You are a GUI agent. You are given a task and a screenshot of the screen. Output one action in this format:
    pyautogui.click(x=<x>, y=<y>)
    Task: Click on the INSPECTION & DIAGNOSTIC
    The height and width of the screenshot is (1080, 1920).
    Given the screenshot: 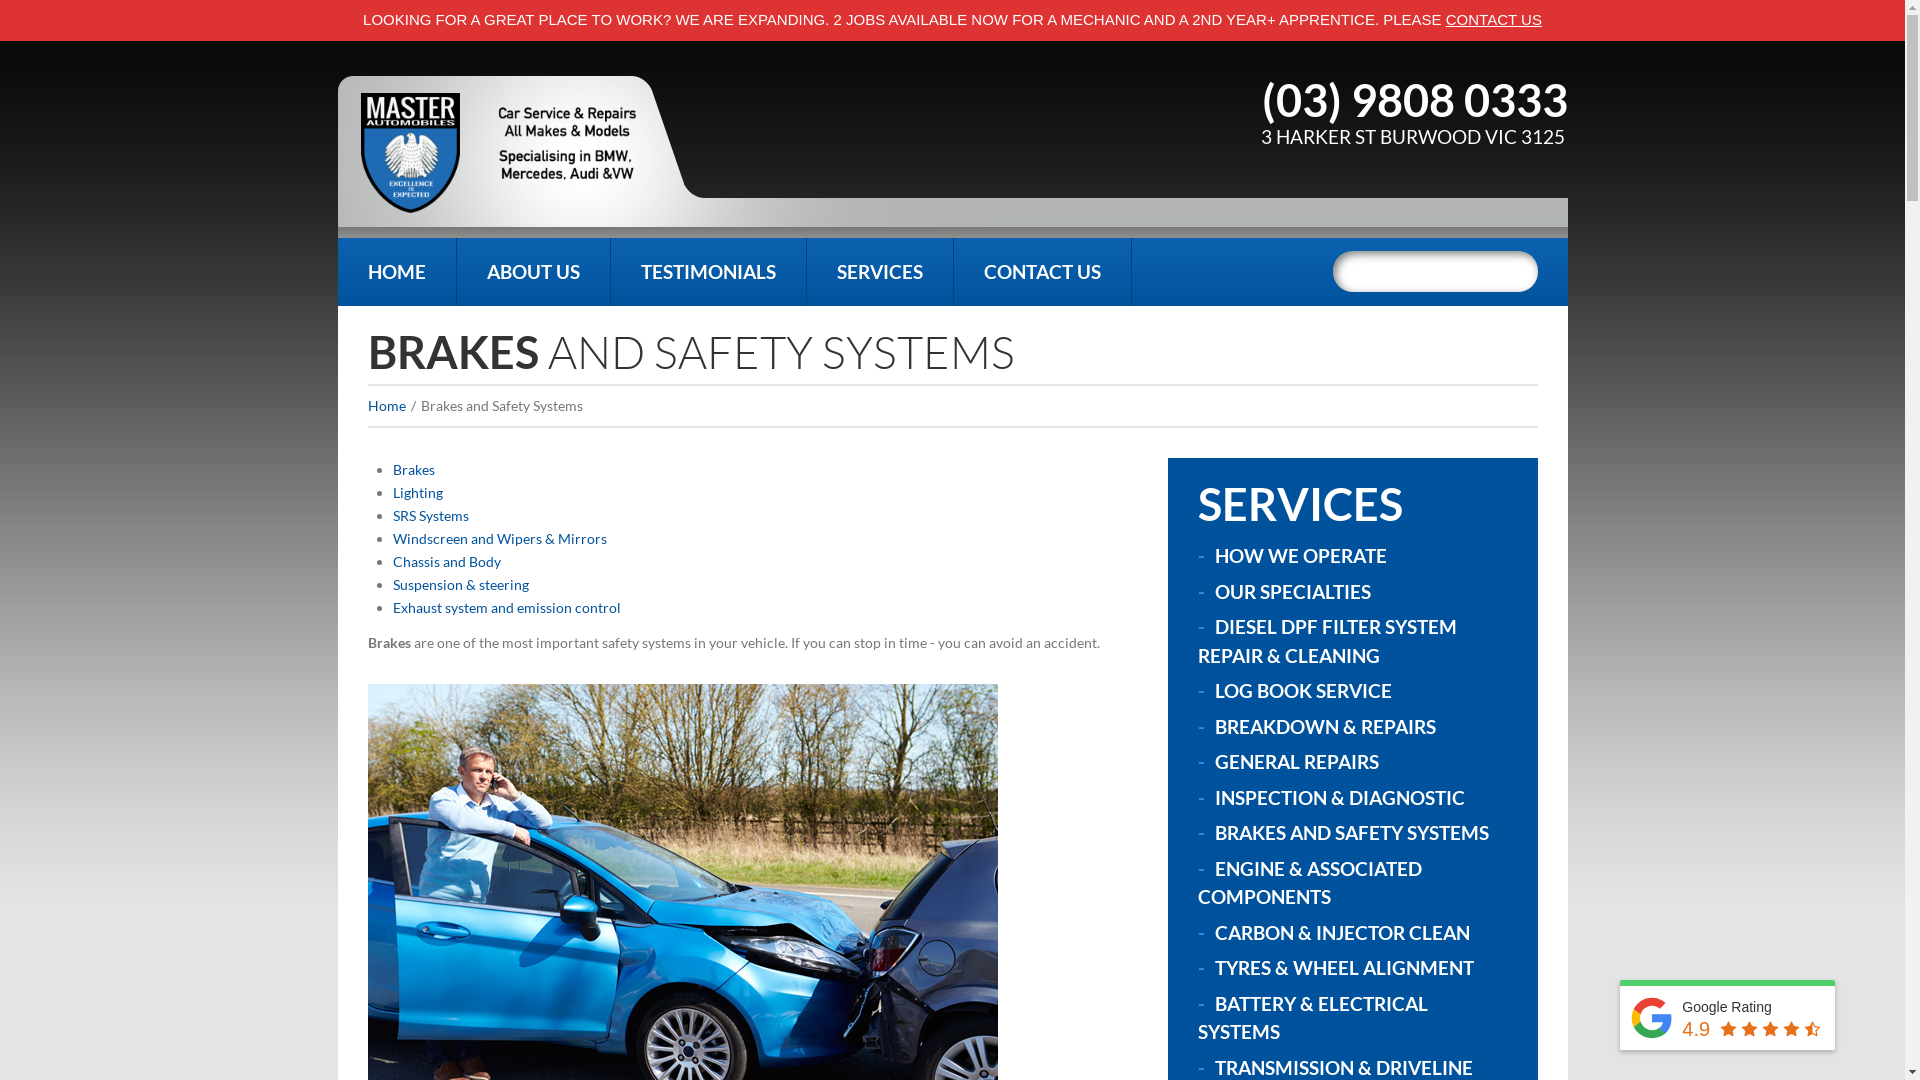 What is the action you would take?
    pyautogui.click(x=1339, y=798)
    